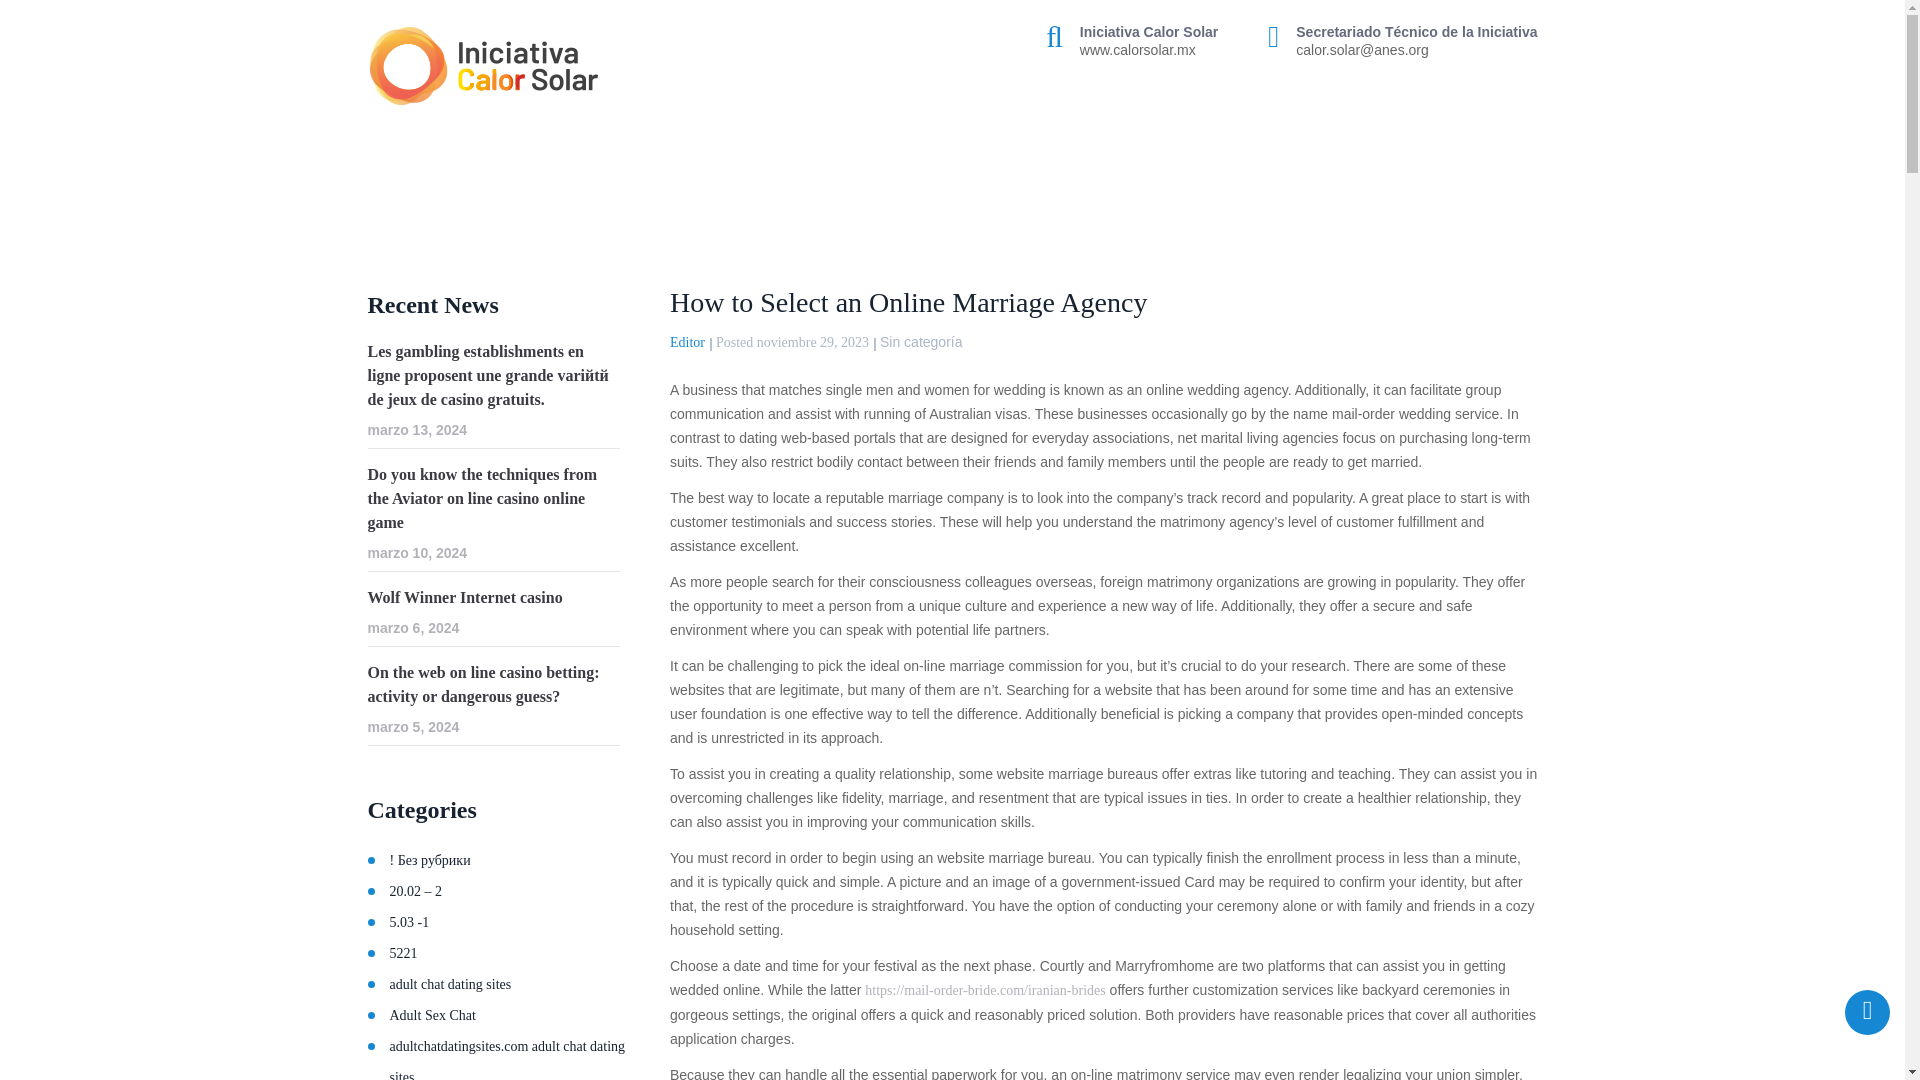 The height and width of the screenshot is (1080, 1920). I want to click on Calor Solar, so click(484, 66).